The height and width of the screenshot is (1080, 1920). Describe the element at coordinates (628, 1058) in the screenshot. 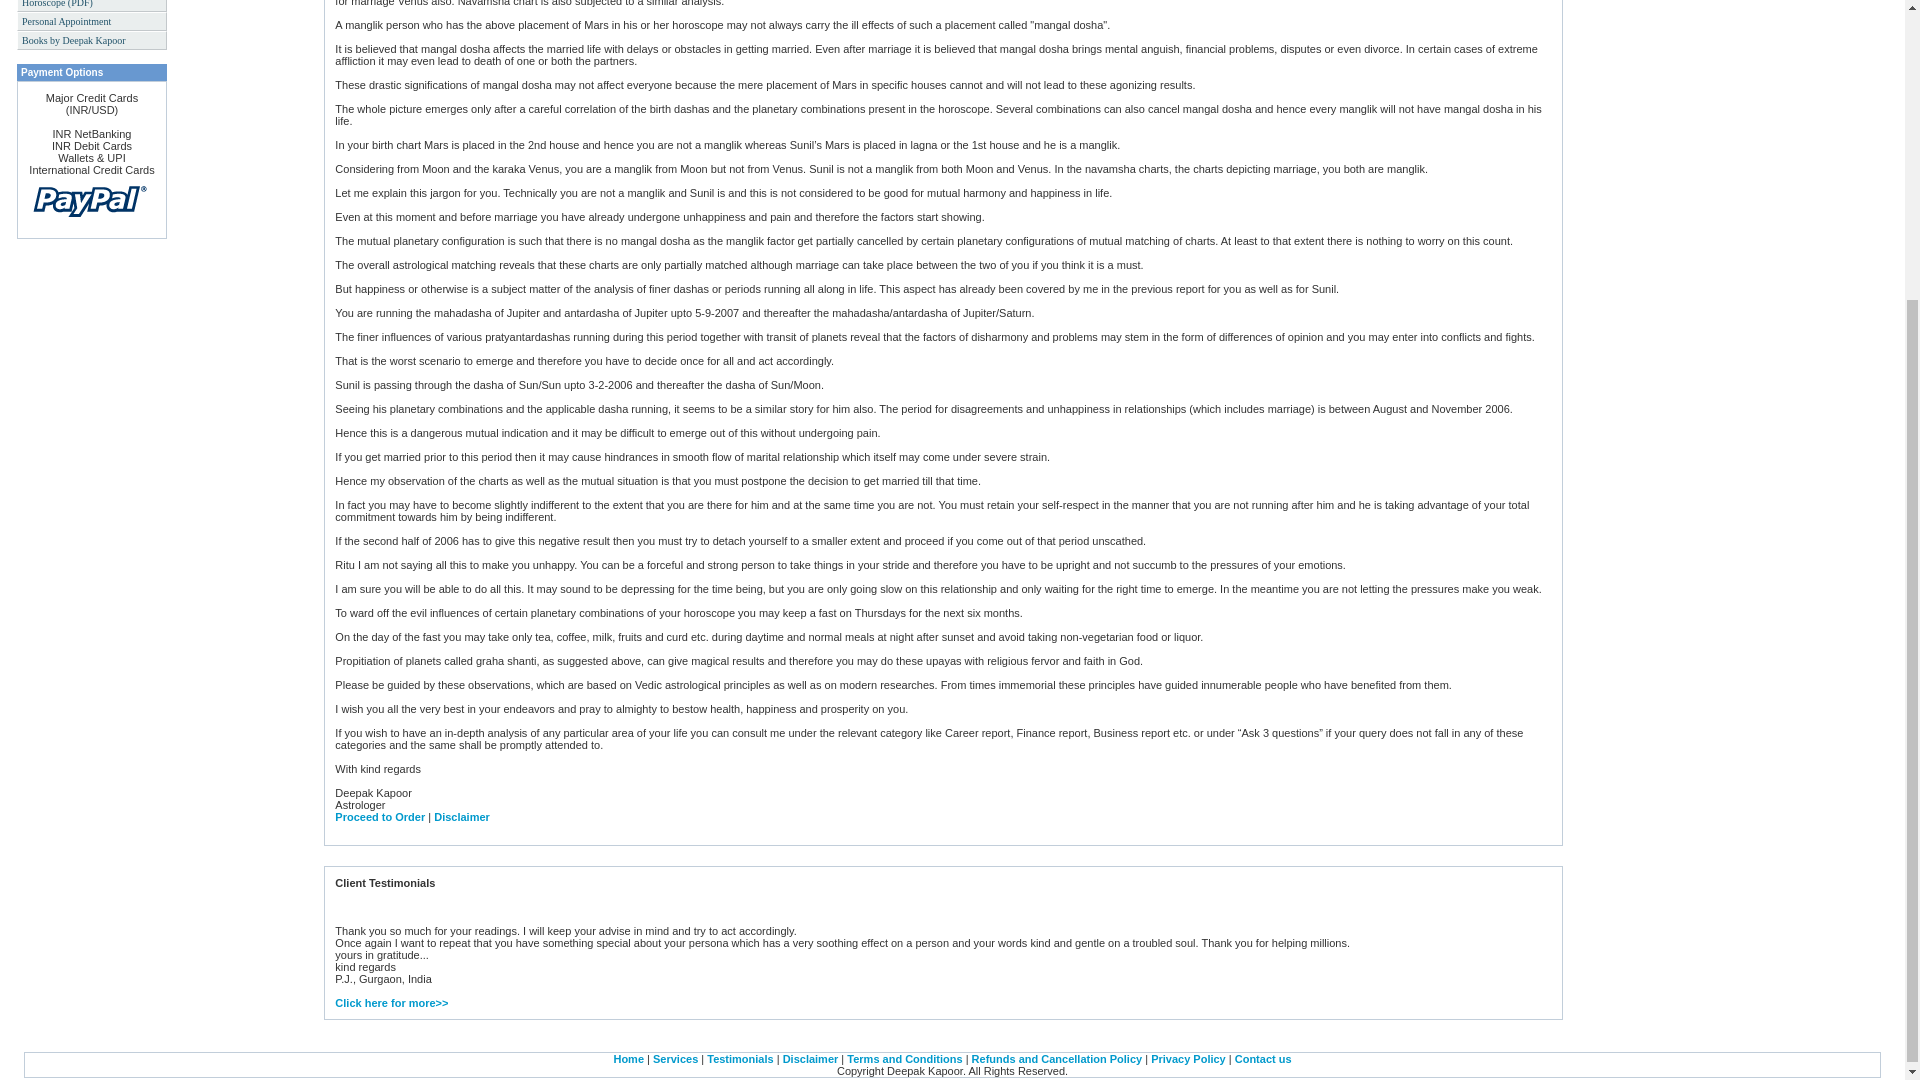

I see `Home` at that location.